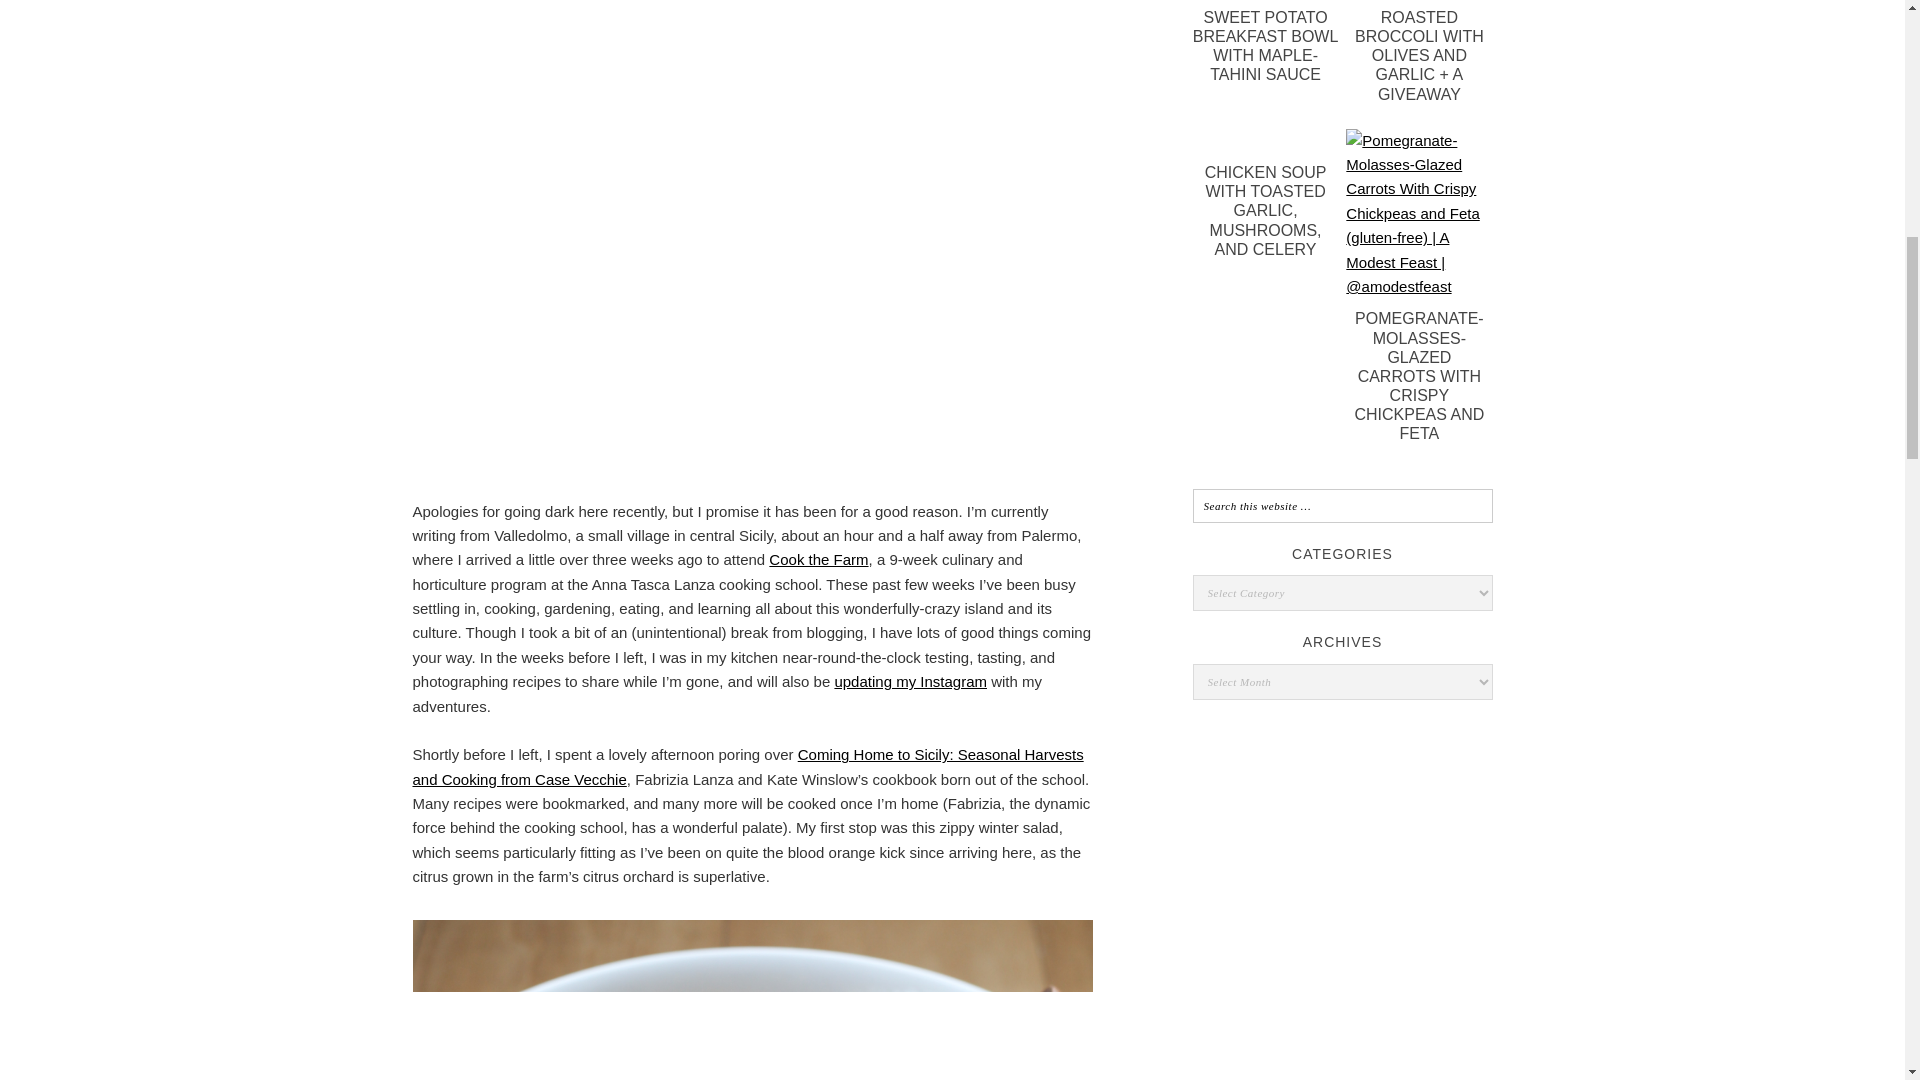  Describe the element at coordinates (818, 559) in the screenshot. I see `Cook the Farm` at that location.